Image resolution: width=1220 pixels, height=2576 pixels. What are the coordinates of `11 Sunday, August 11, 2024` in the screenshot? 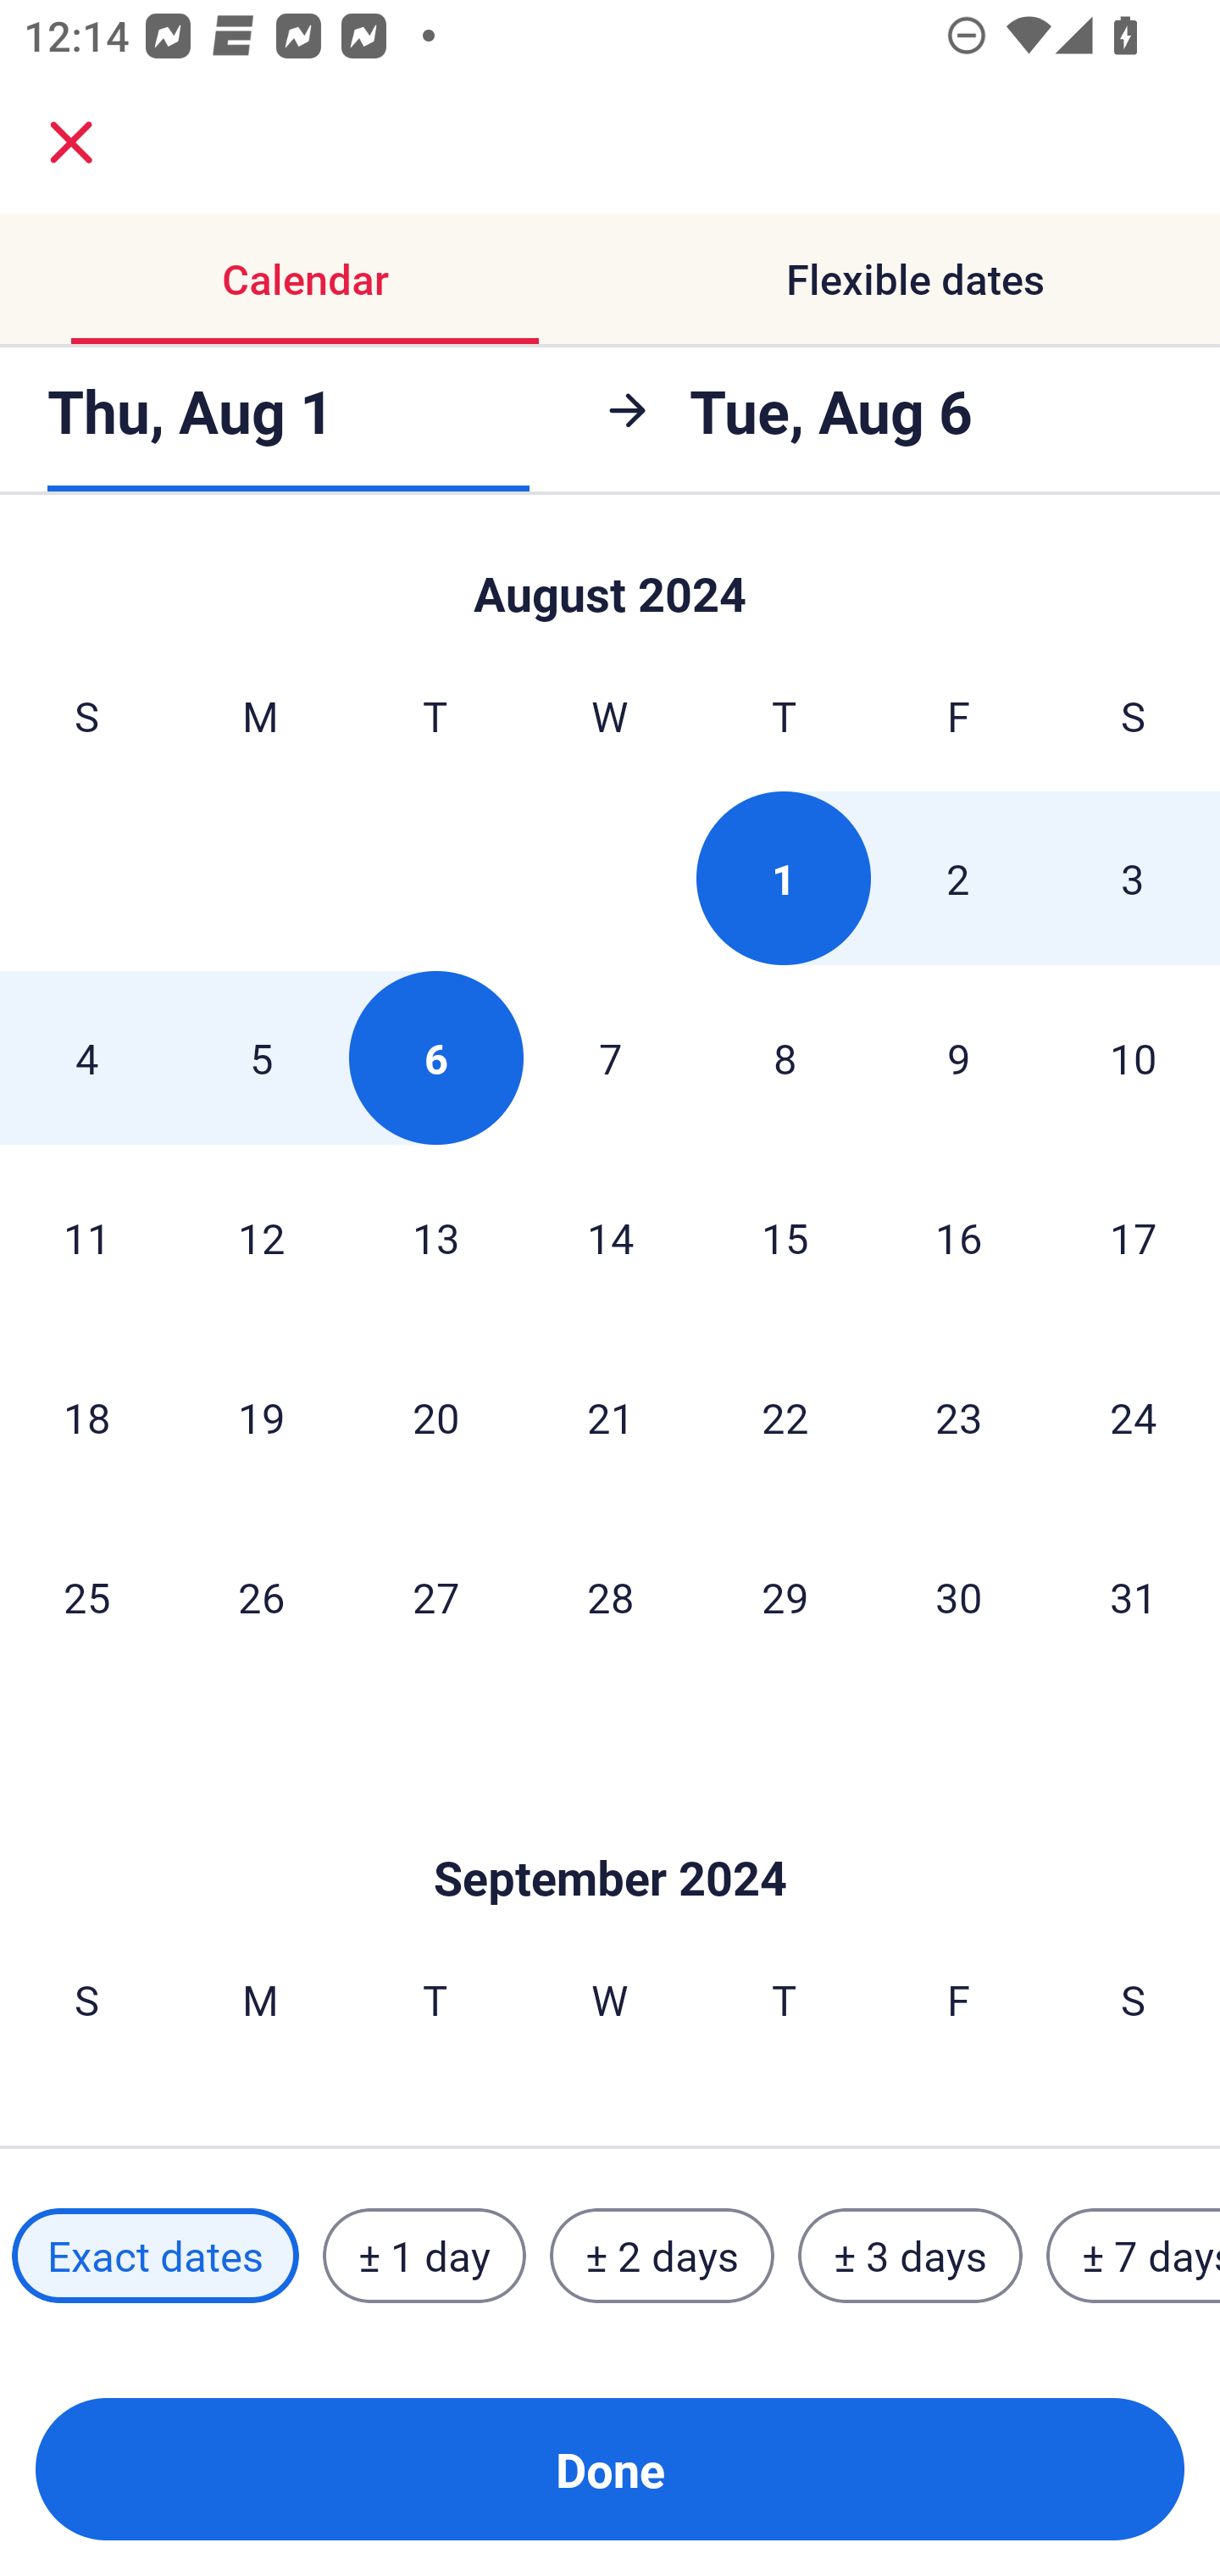 It's located at (86, 1237).